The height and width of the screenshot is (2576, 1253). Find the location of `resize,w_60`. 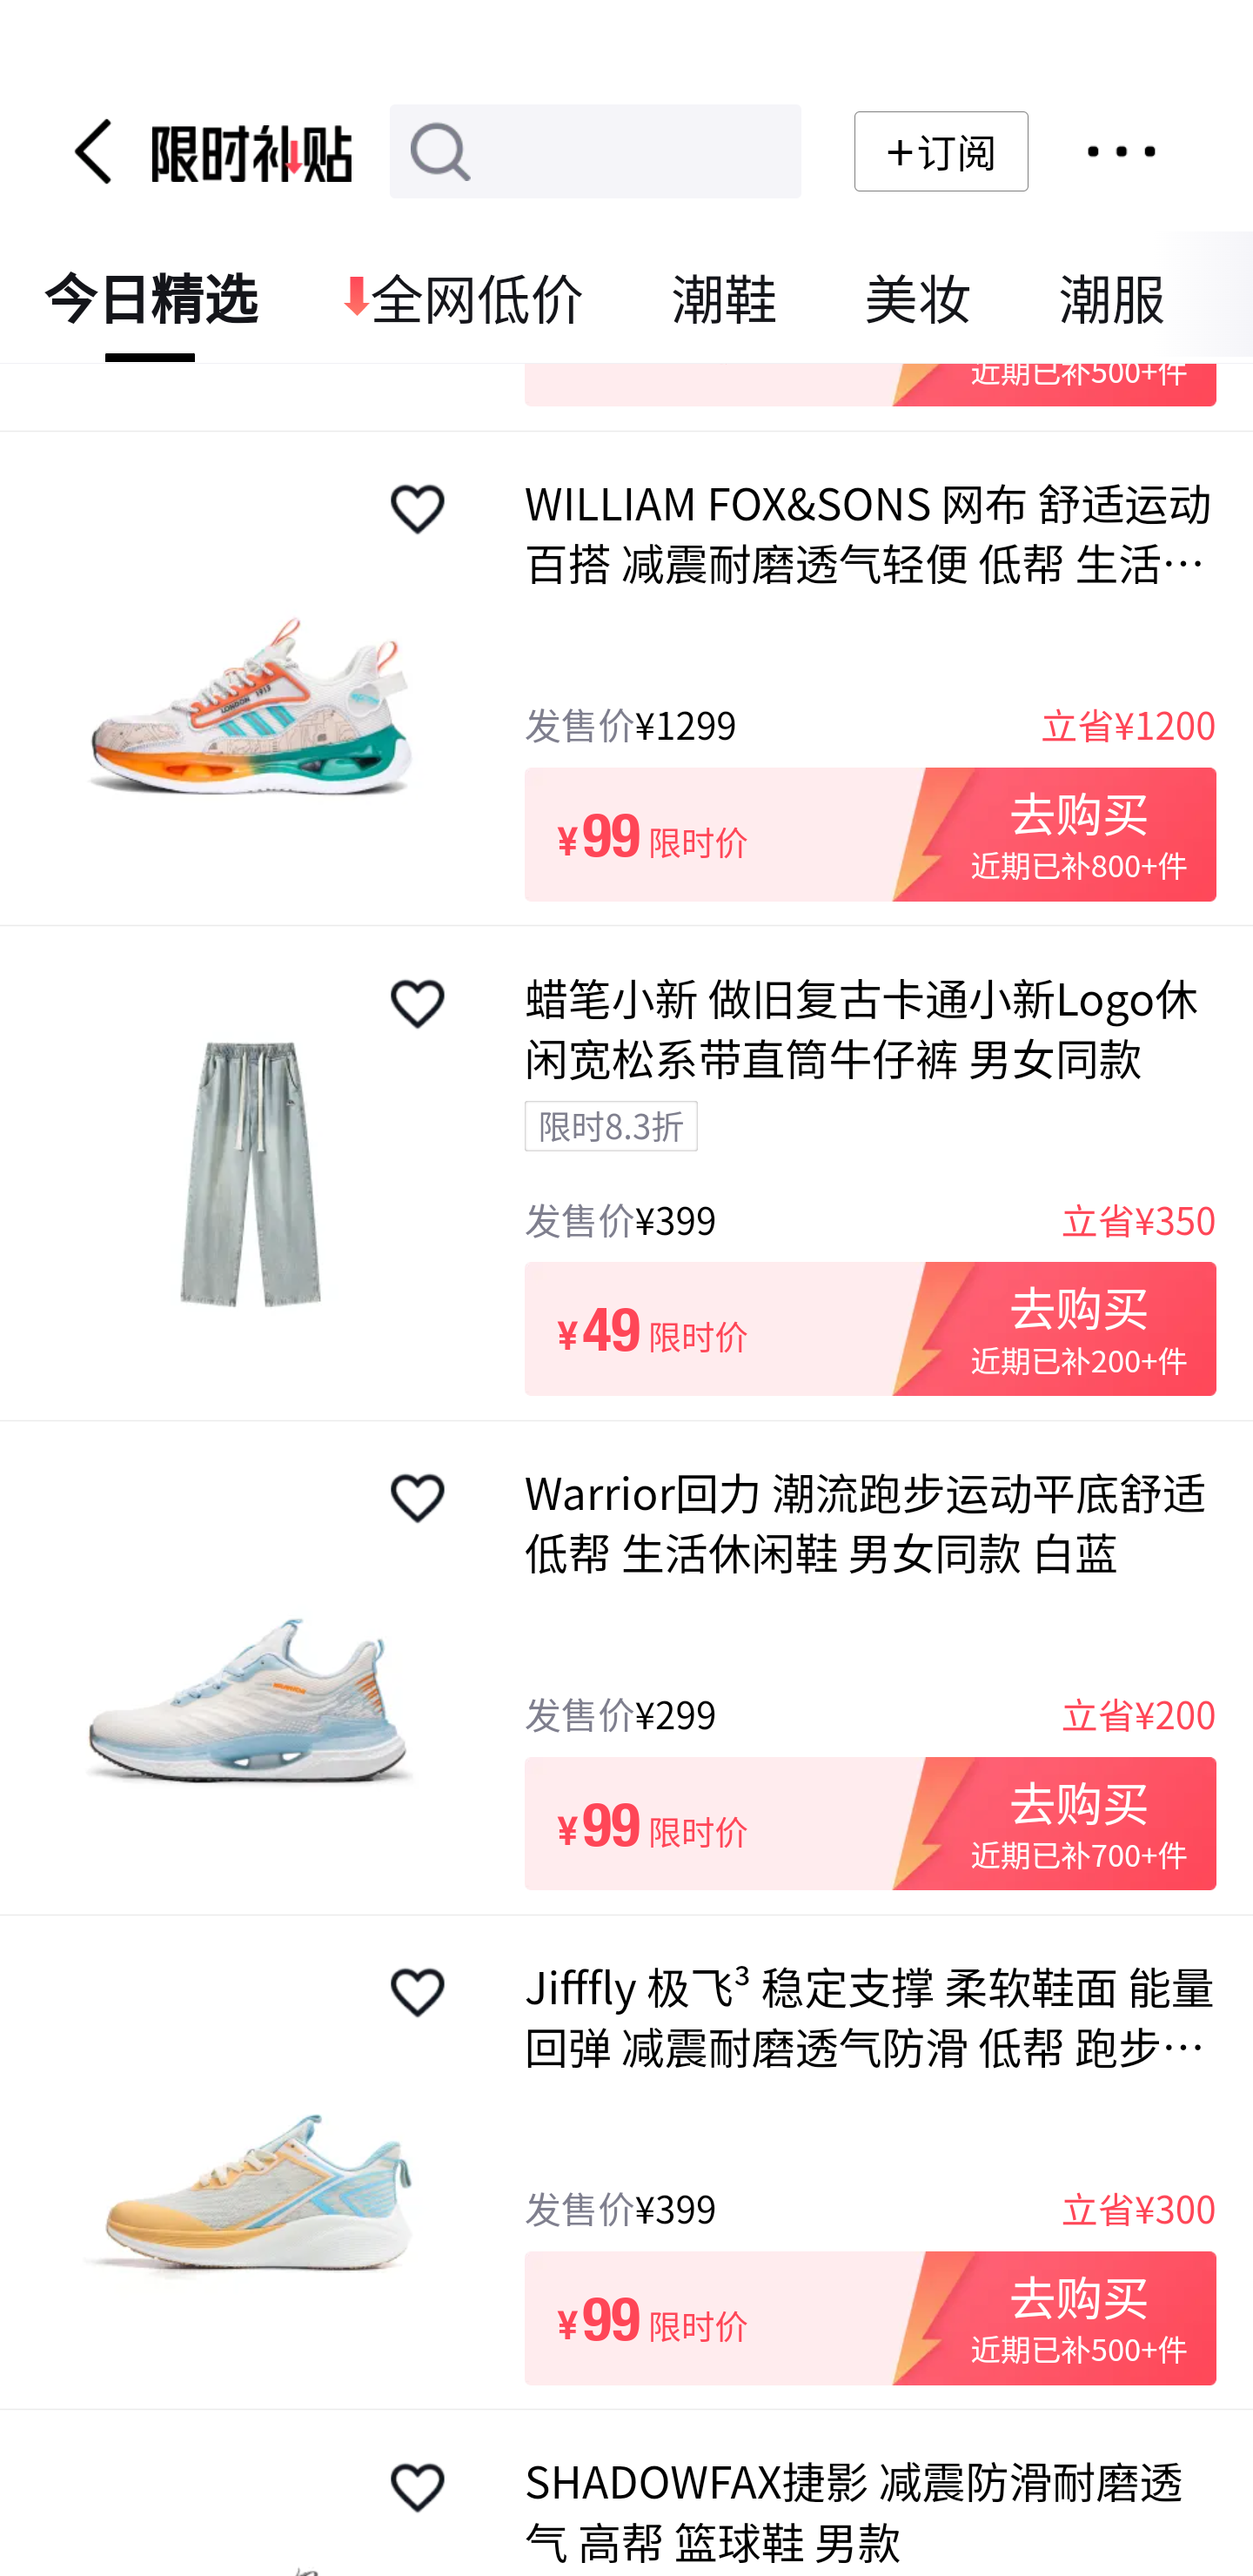

resize,w_60 is located at coordinates (418, 1995).